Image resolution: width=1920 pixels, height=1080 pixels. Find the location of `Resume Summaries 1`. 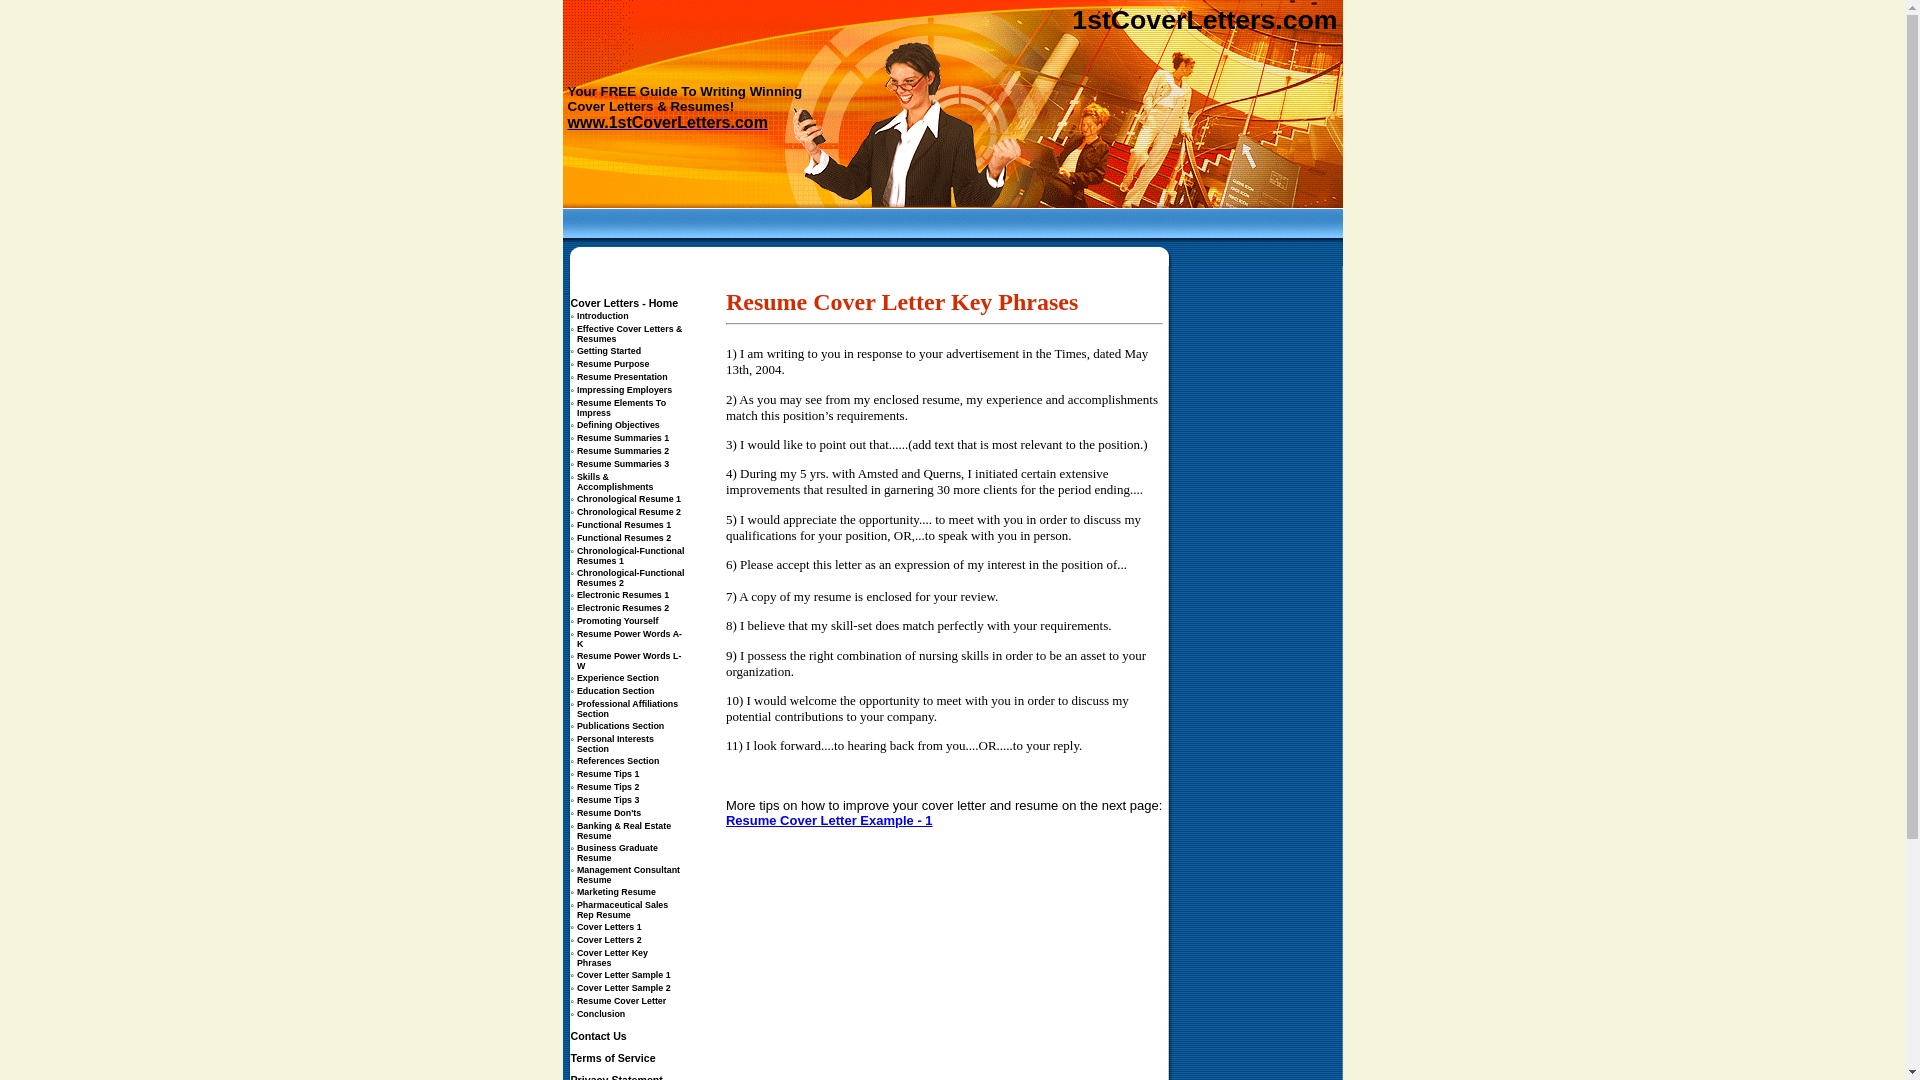

Resume Summaries 1 is located at coordinates (623, 437).